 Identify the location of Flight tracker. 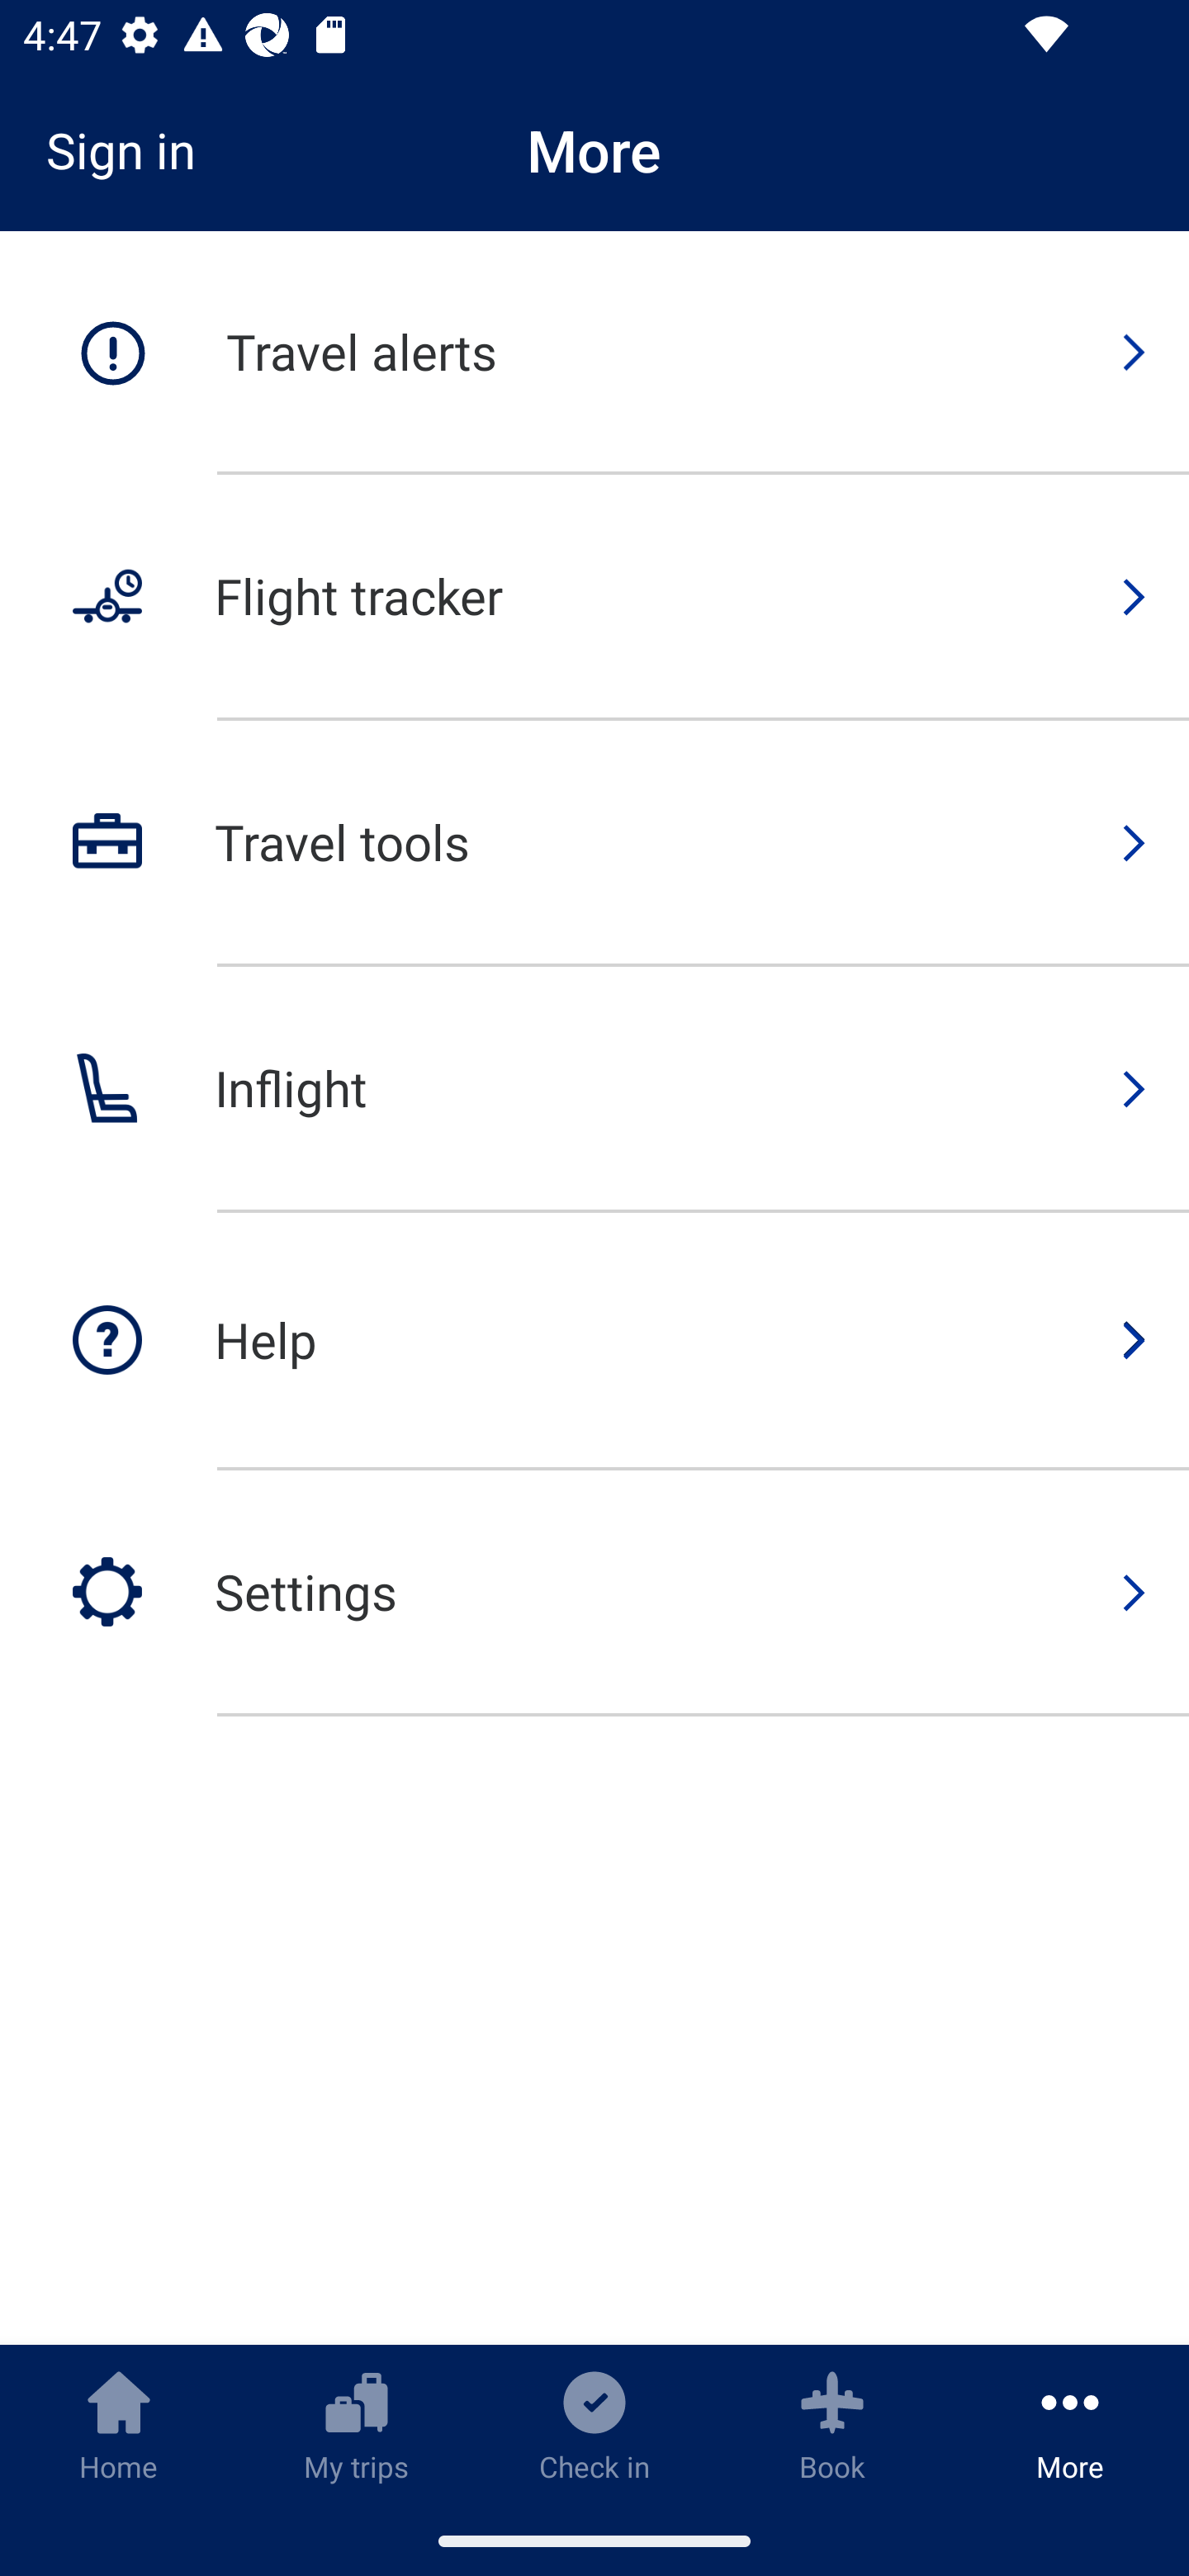
(594, 598).